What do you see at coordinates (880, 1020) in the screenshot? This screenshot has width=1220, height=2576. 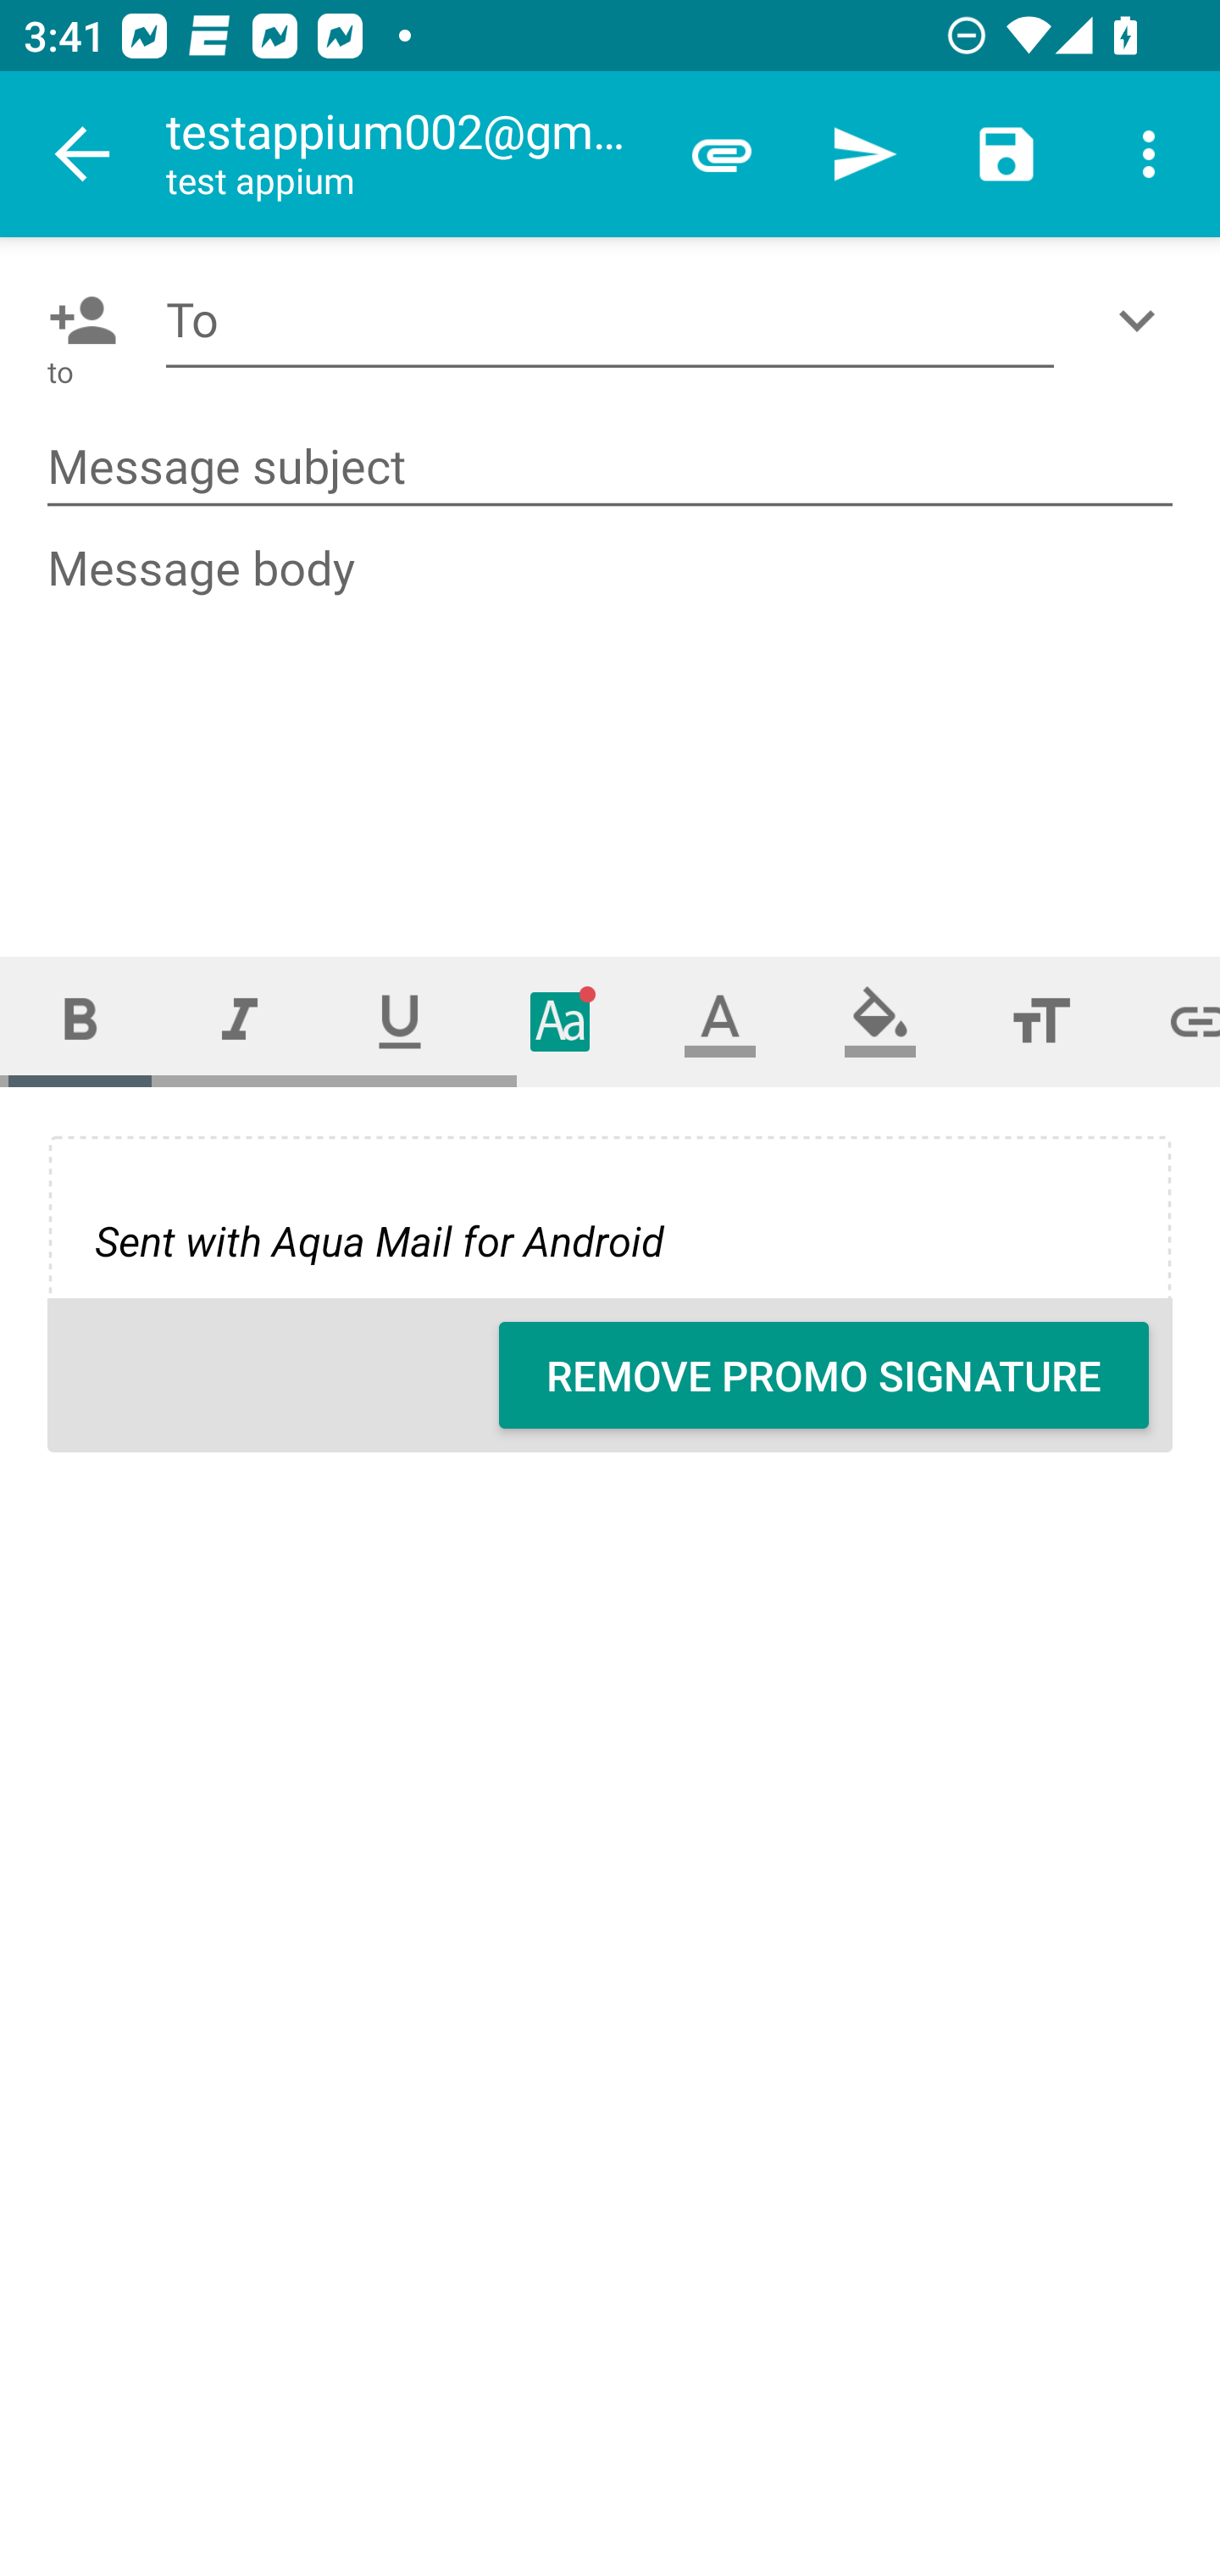 I see `Fill color` at bounding box center [880, 1020].